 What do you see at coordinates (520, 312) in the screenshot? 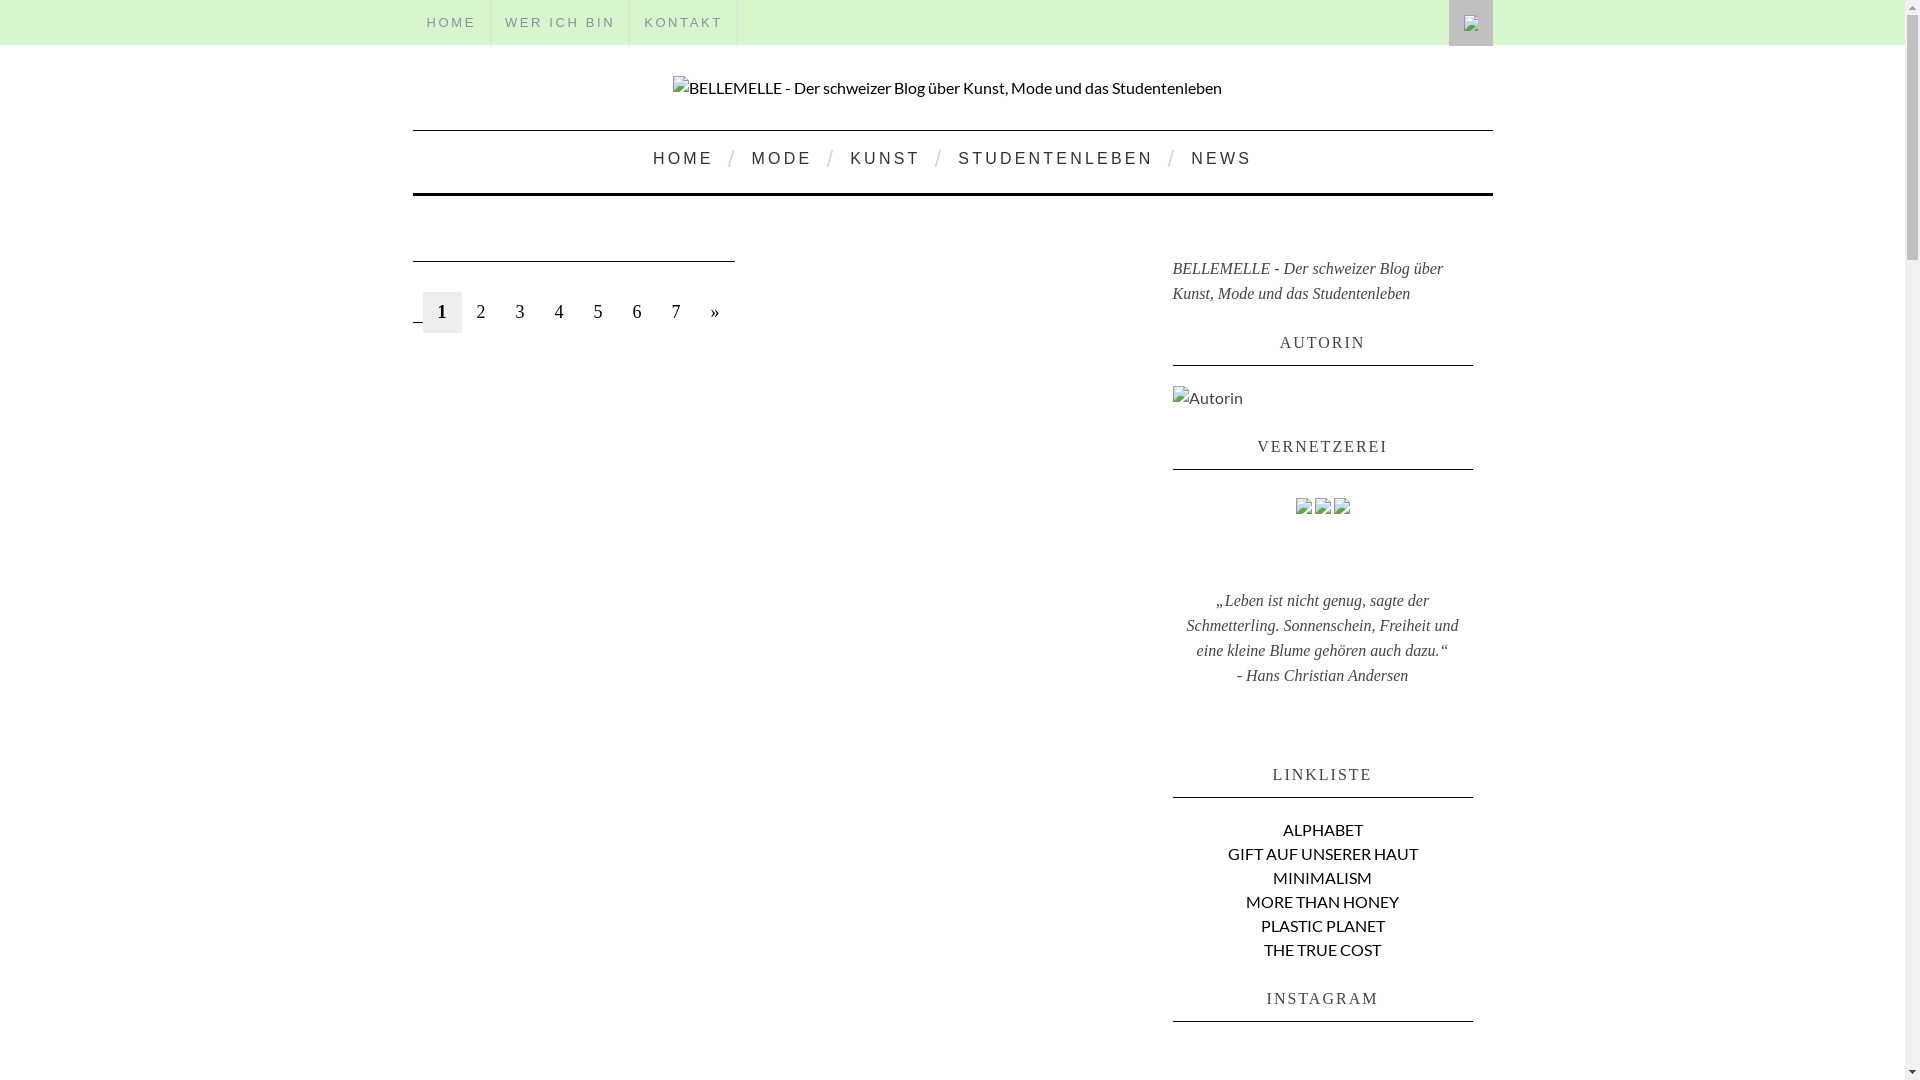
I see `3` at bounding box center [520, 312].